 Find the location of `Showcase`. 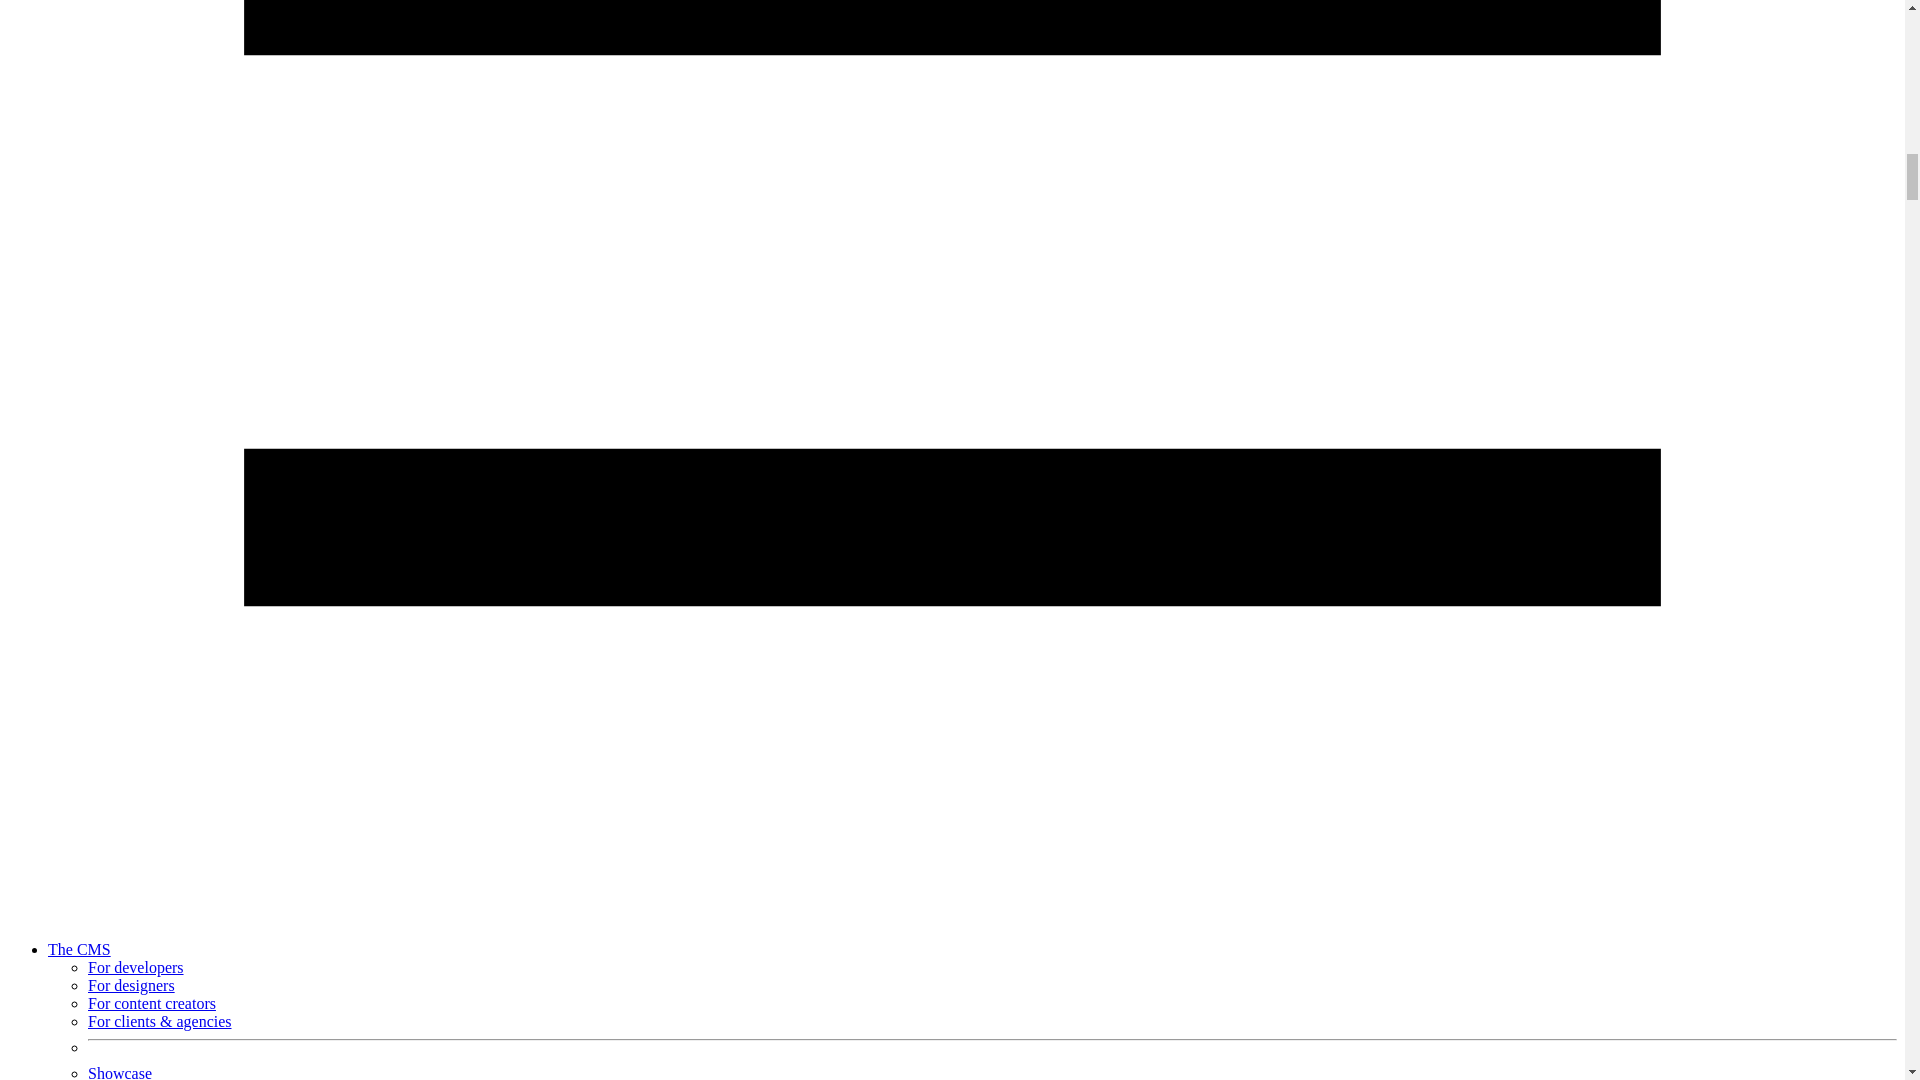

Showcase is located at coordinates (120, 1072).